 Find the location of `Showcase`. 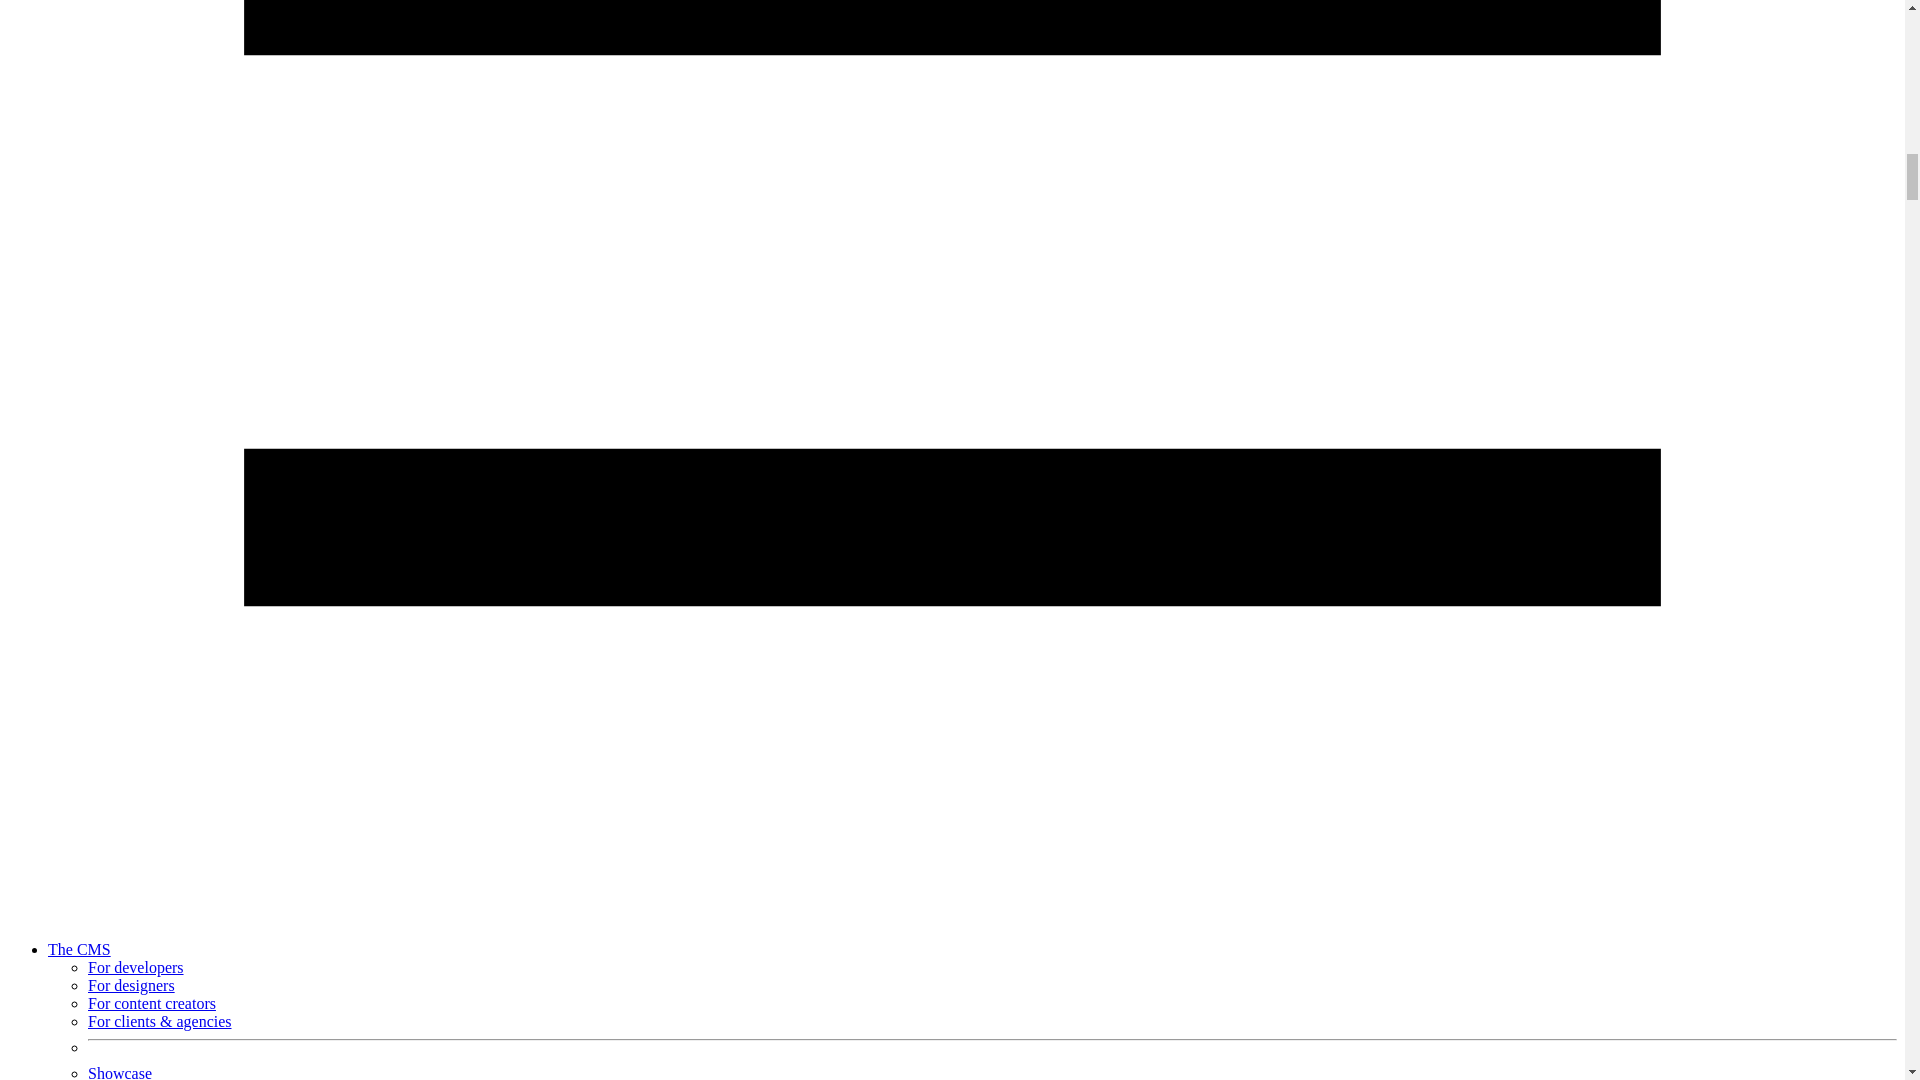

Showcase is located at coordinates (120, 1072).